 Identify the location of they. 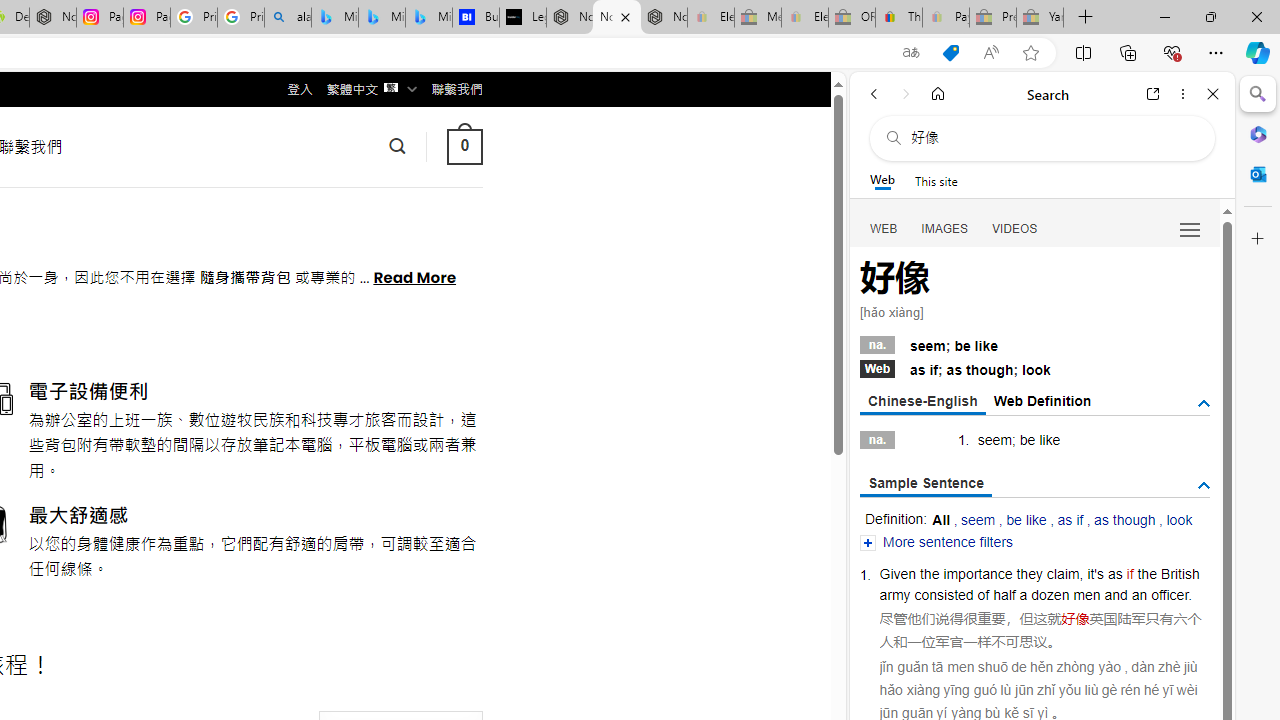
(1030, 573).